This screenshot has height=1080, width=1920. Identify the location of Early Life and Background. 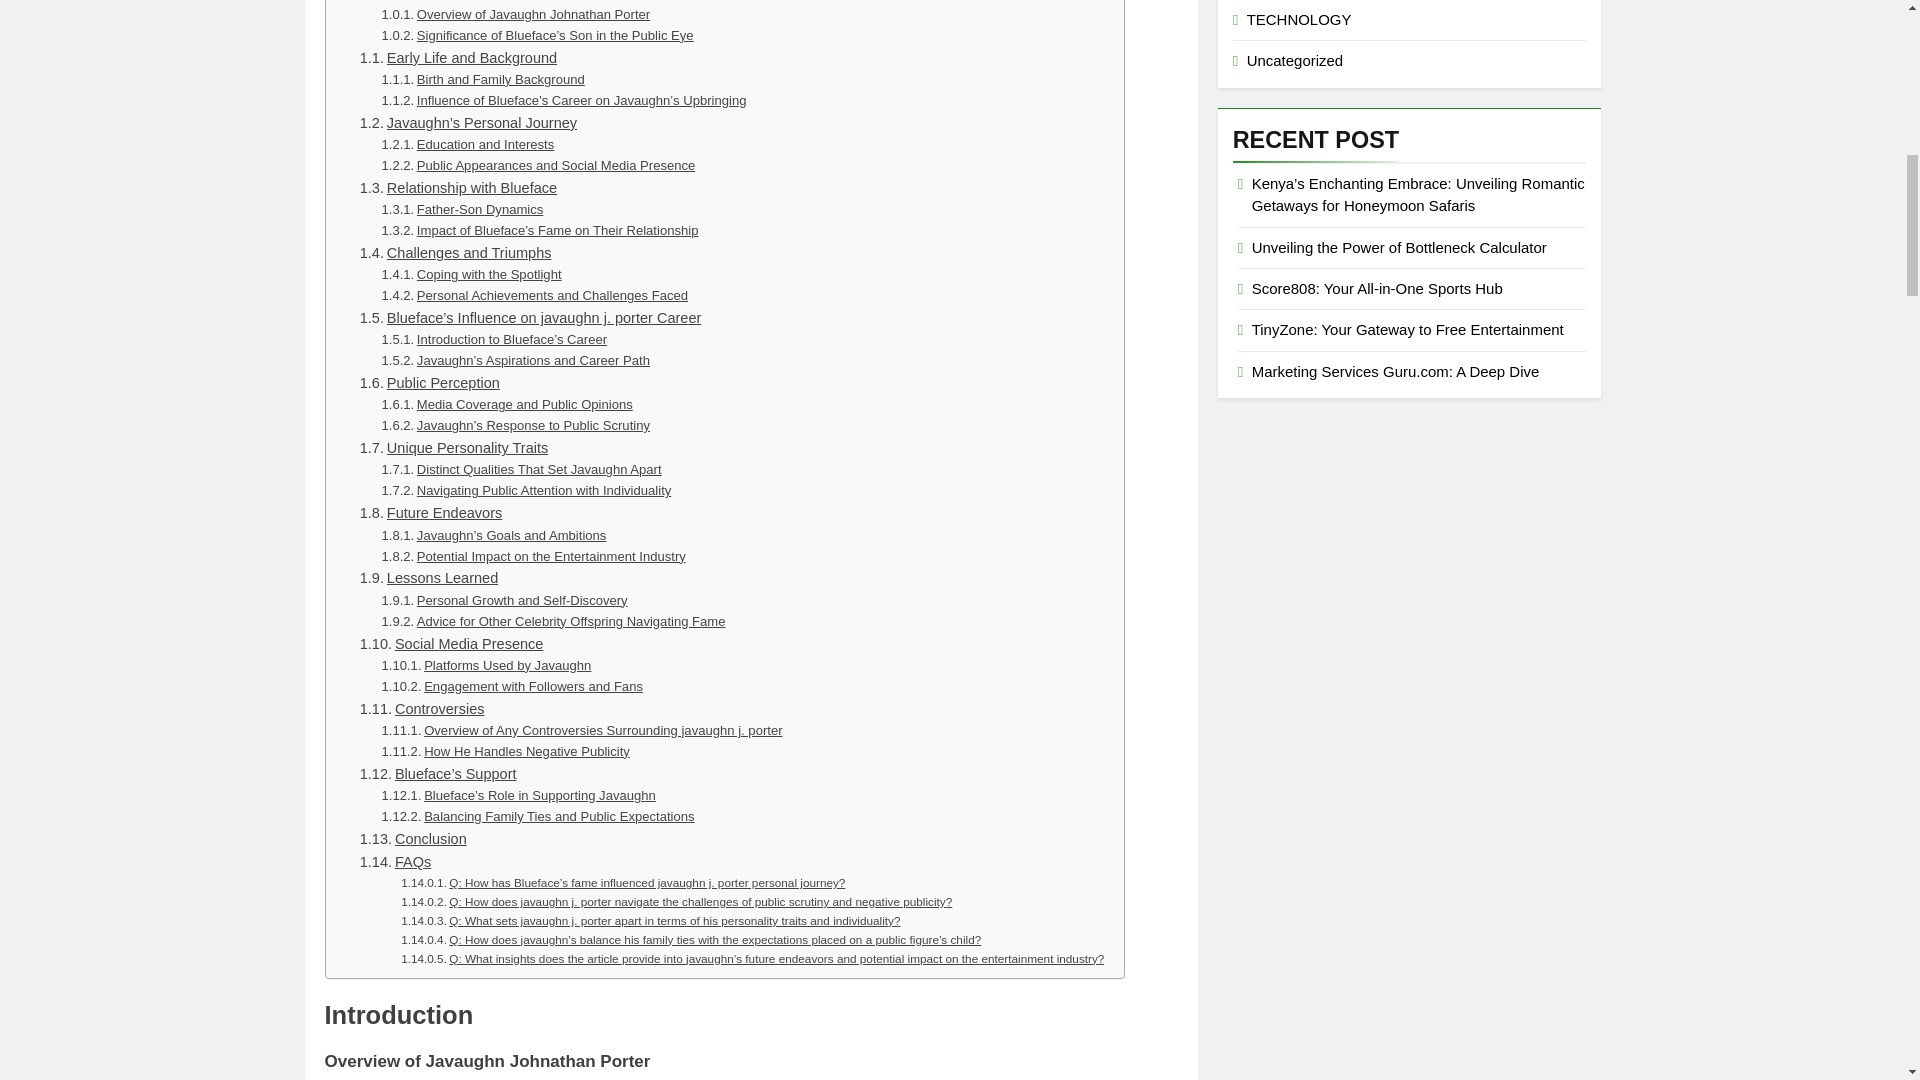
(458, 58).